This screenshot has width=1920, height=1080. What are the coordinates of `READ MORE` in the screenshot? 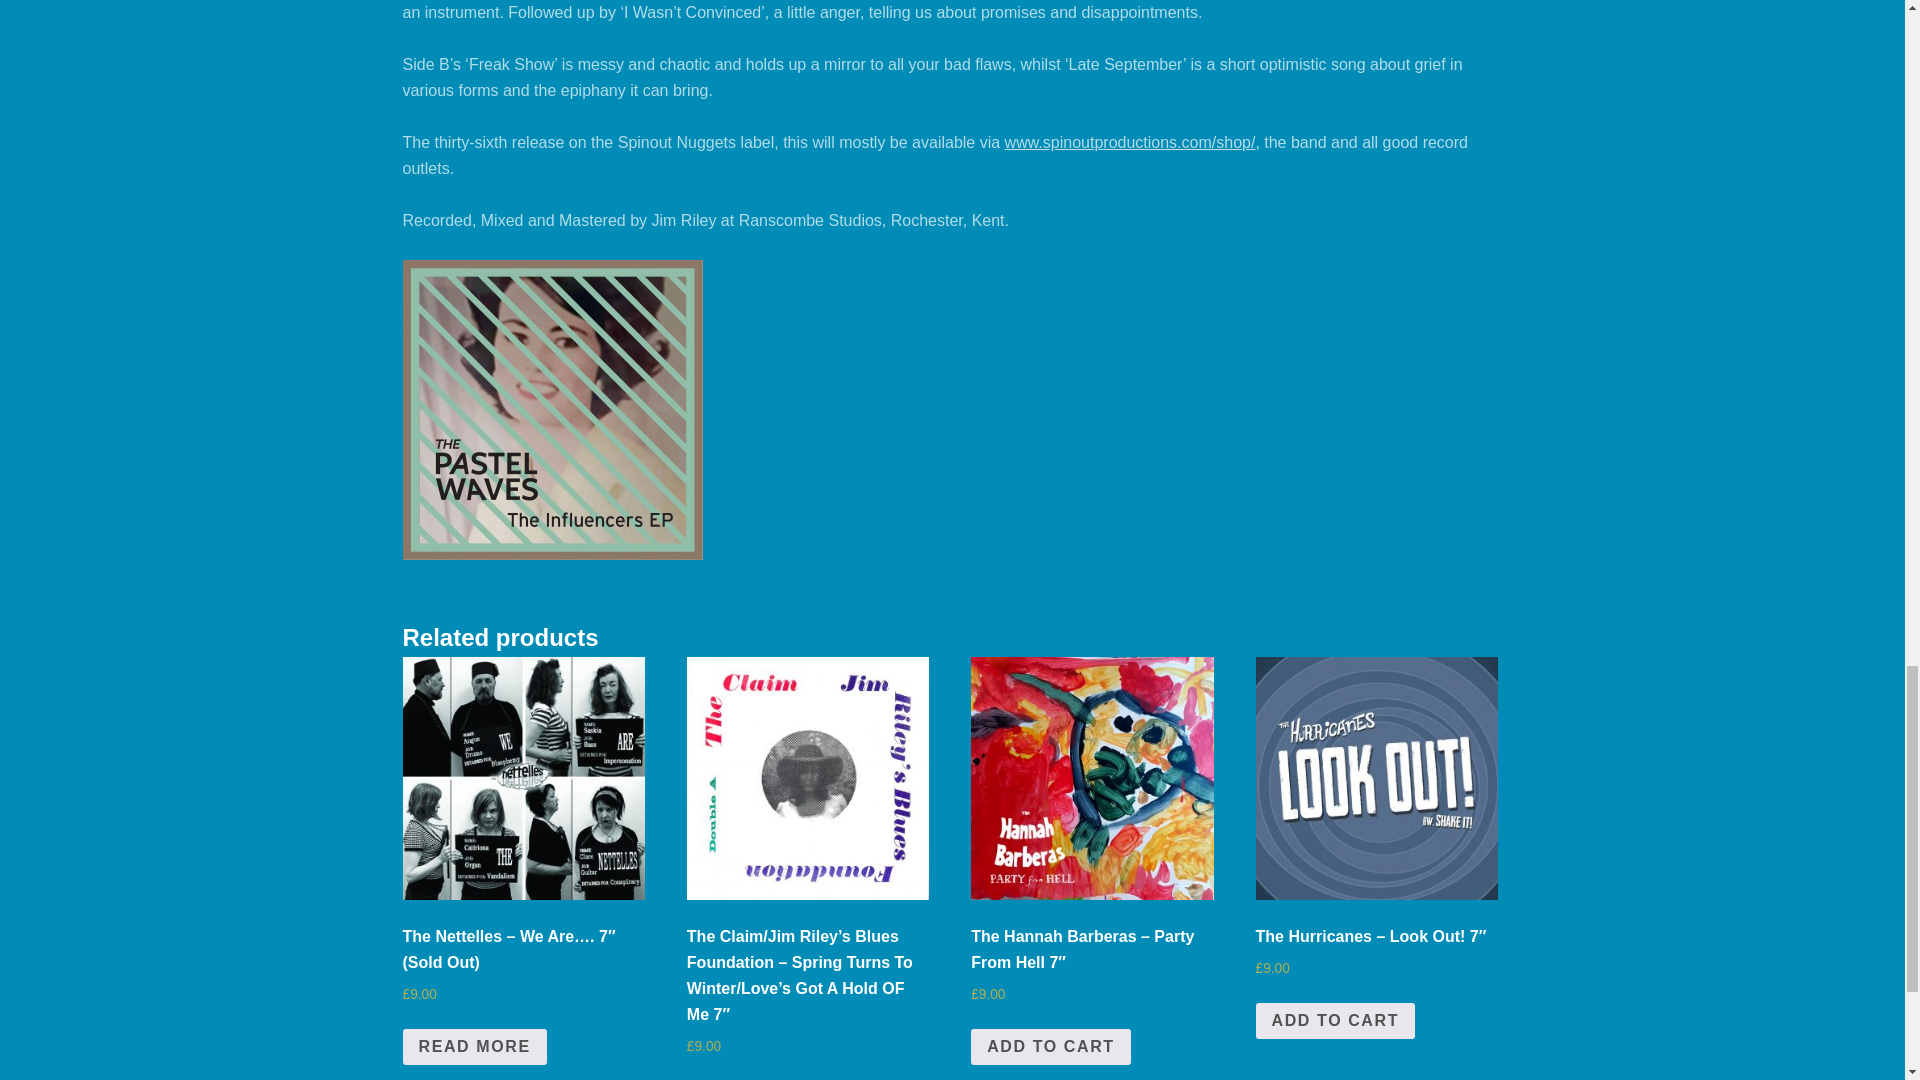 It's located at (473, 1046).